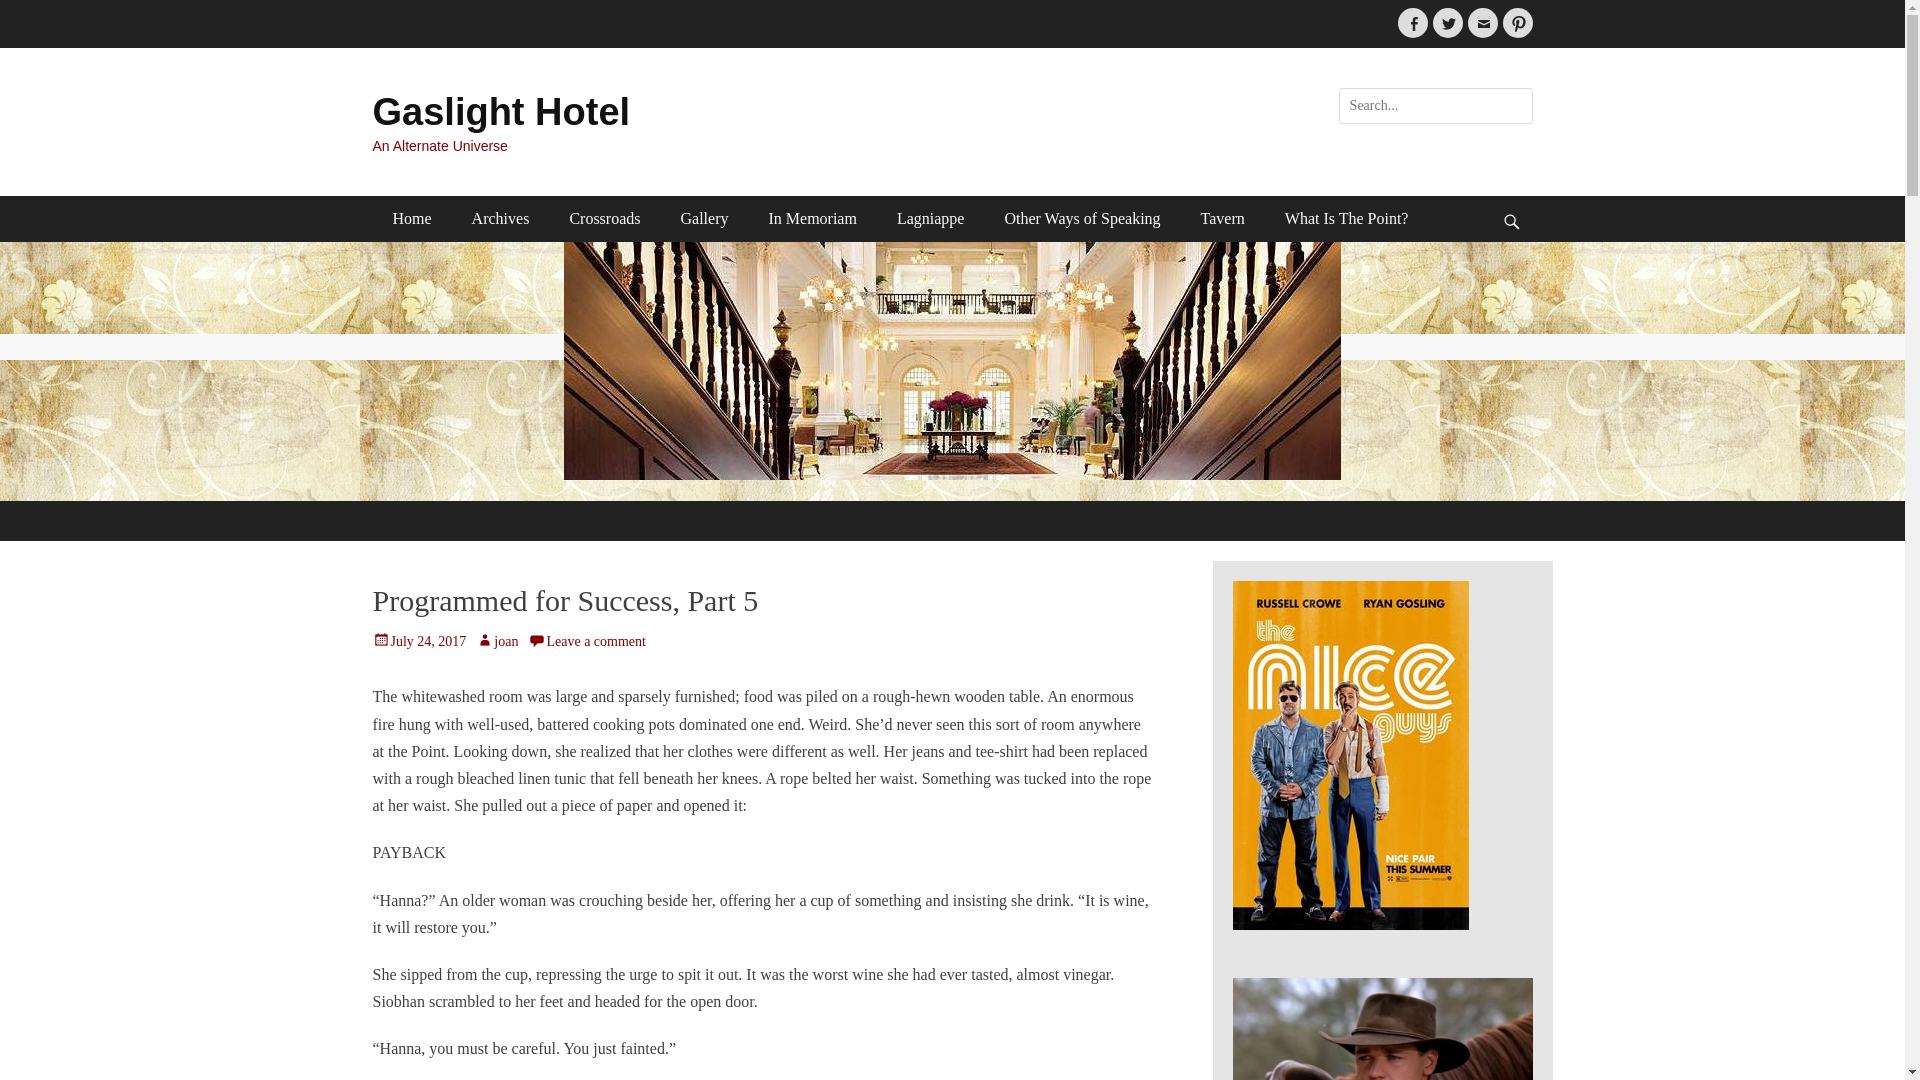 Image resolution: width=1920 pixels, height=1080 pixels. What do you see at coordinates (1516, 22) in the screenshot?
I see `Pinterest` at bounding box center [1516, 22].